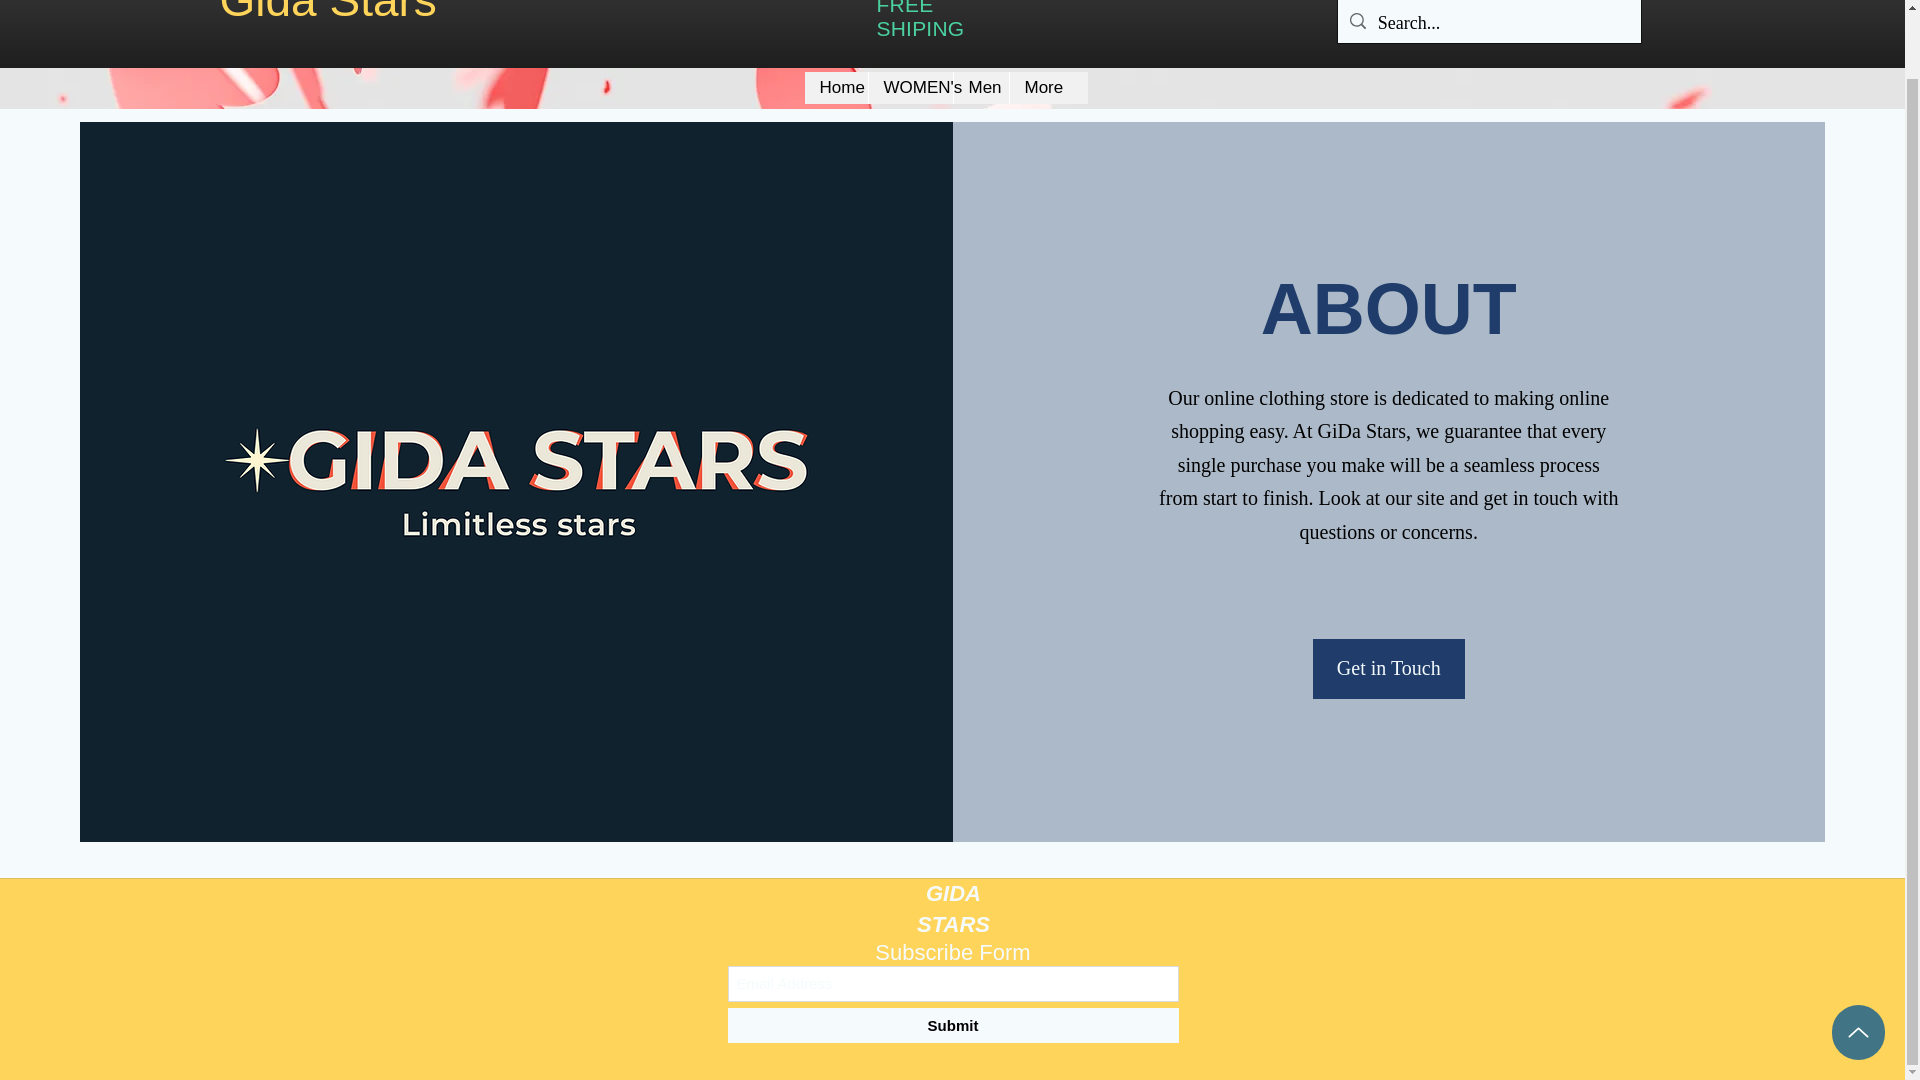 The image size is (1920, 1080). Describe the element at coordinates (1388, 668) in the screenshot. I see `Get in Touch` at that location.